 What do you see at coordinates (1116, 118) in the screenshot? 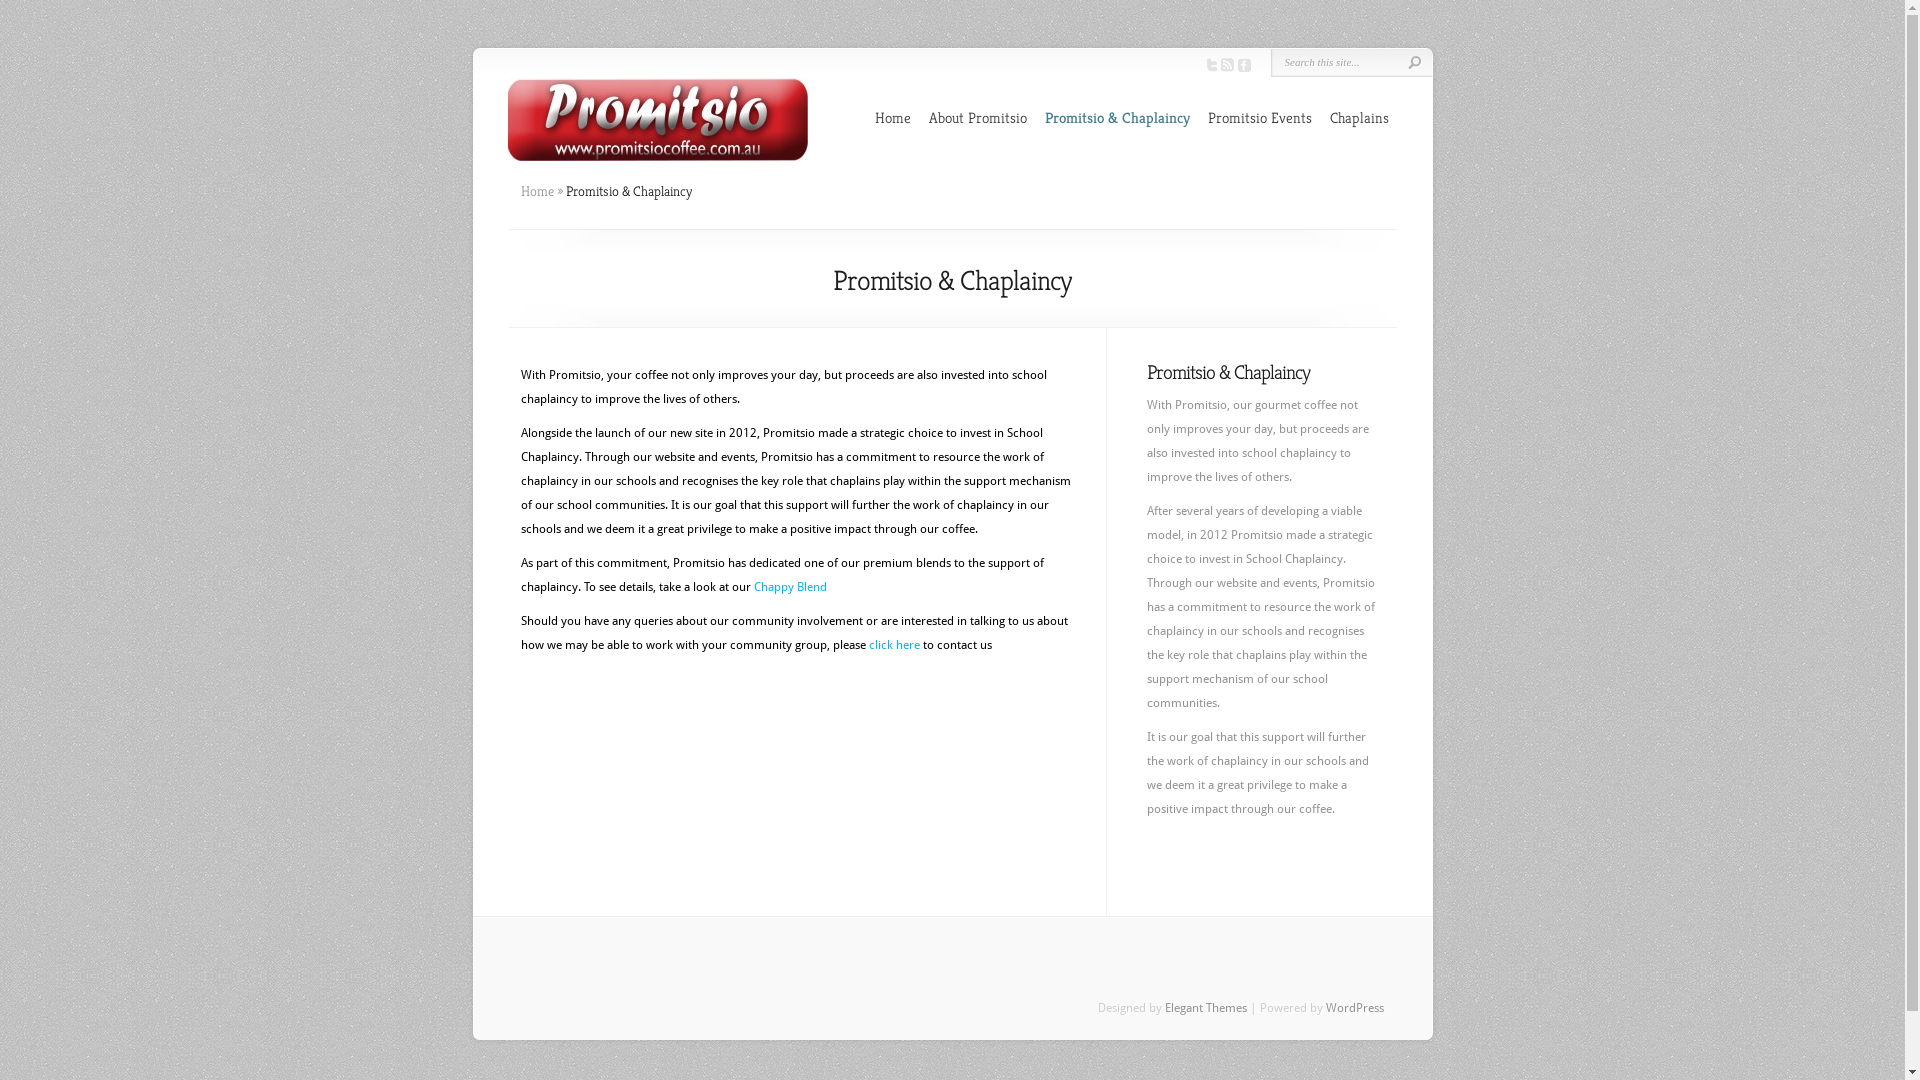
I see `Promitsio & Chaplaincy` at bounding box center [1116, 118].